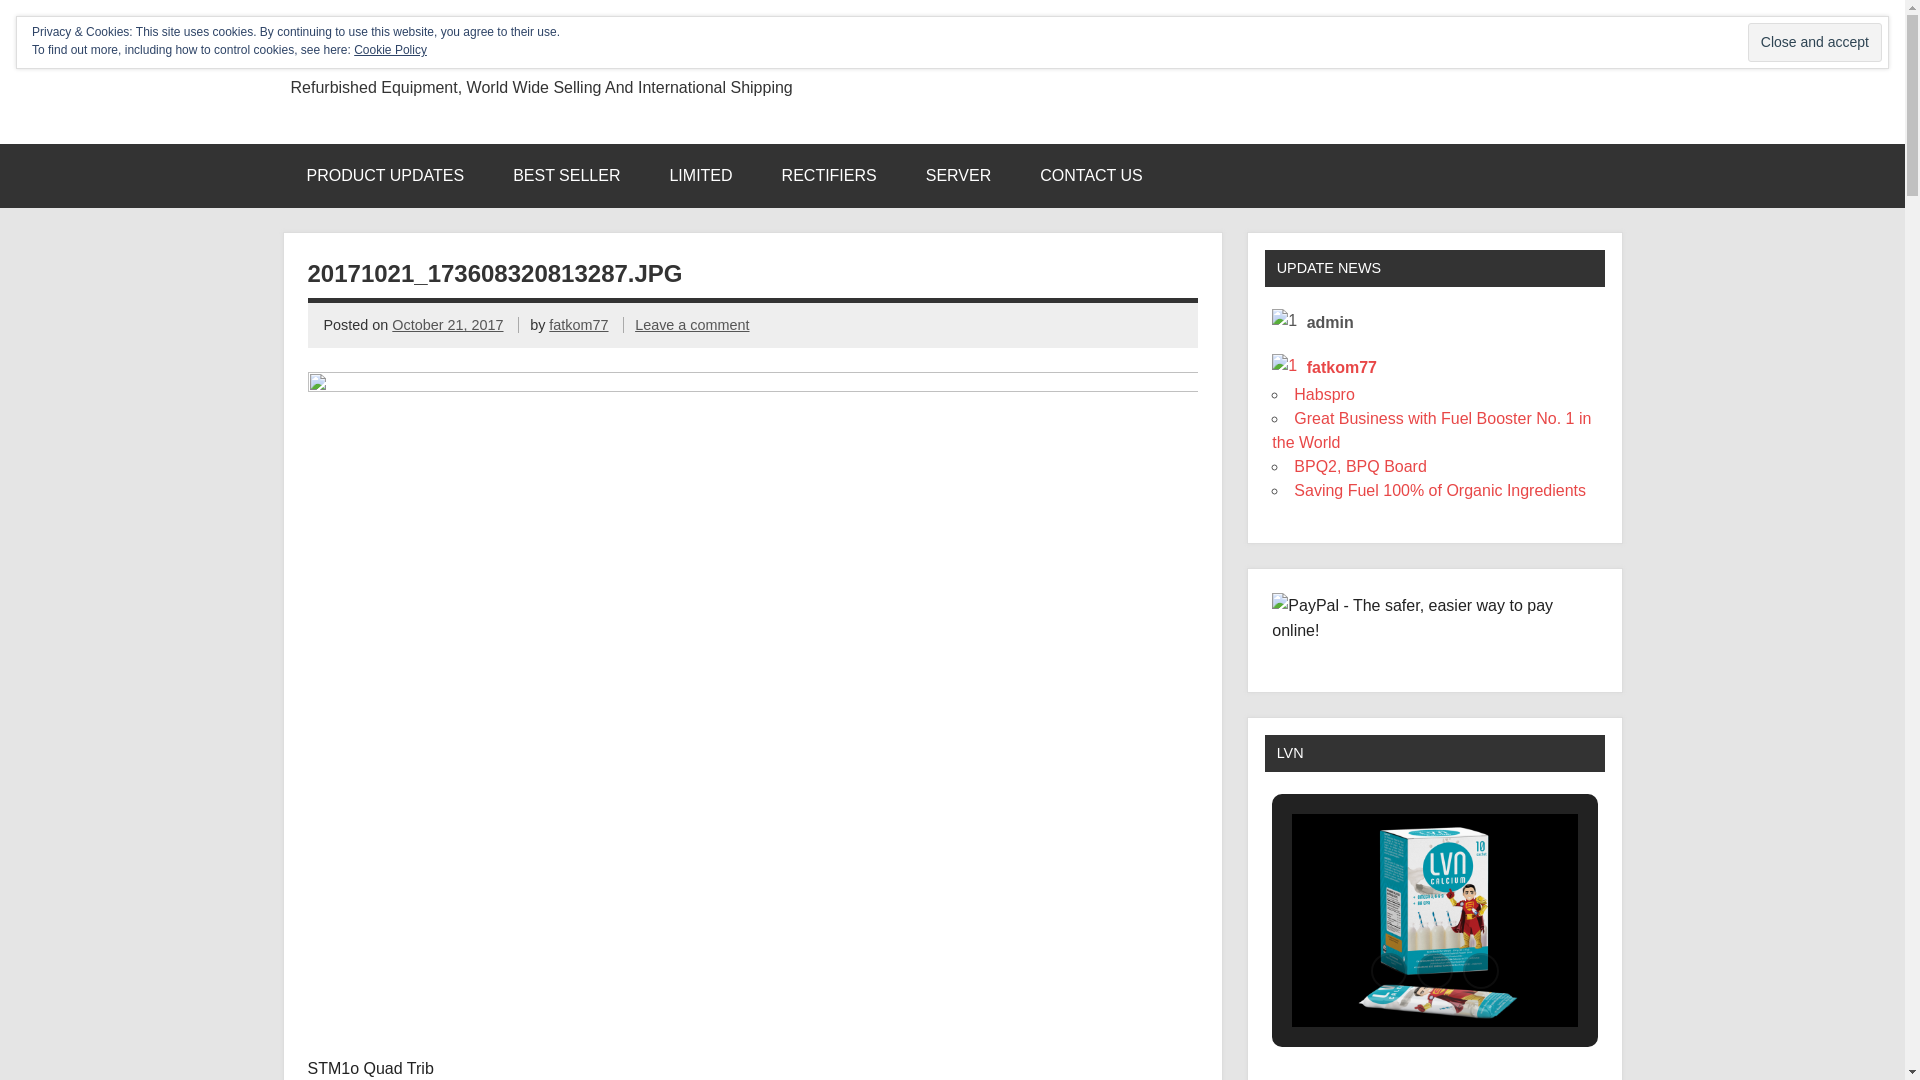 The height and width of the screenshot is (1080, 1920). What do you see at coordinates (1815, 42) in the screenshot?
I see `Close and accept` at bounding box center [1815, 42].